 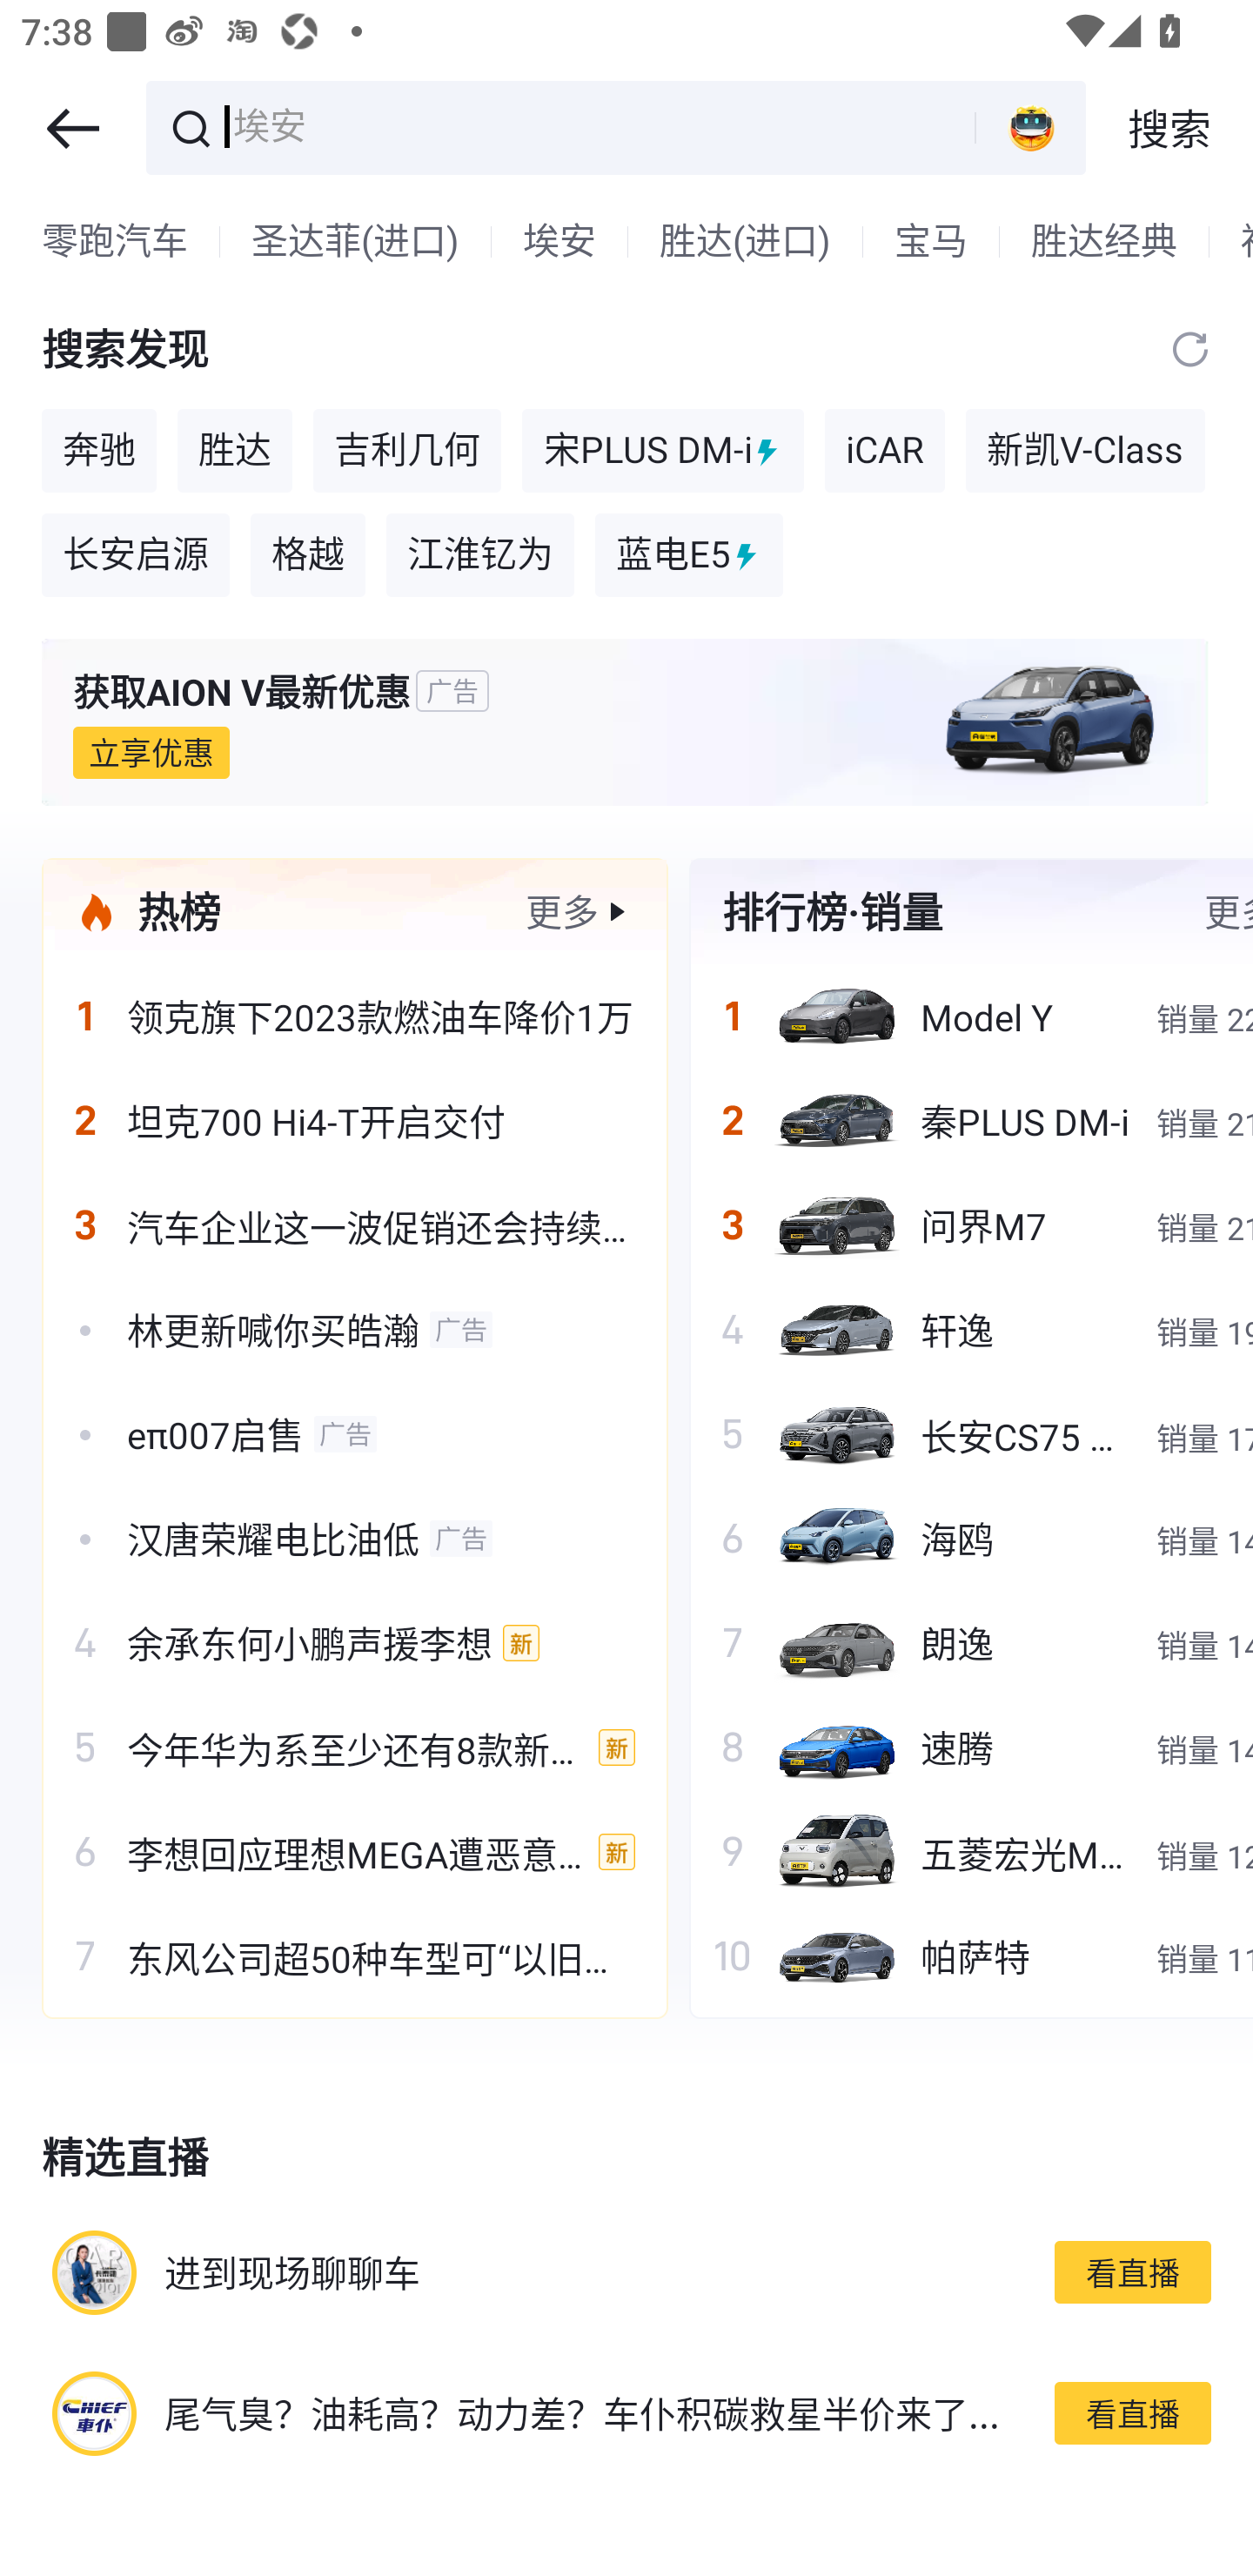 What do you see at coordinates (663, 451) in the screenshot?
I see `宋PLUS DM-i` at bounding box center [663, 451].